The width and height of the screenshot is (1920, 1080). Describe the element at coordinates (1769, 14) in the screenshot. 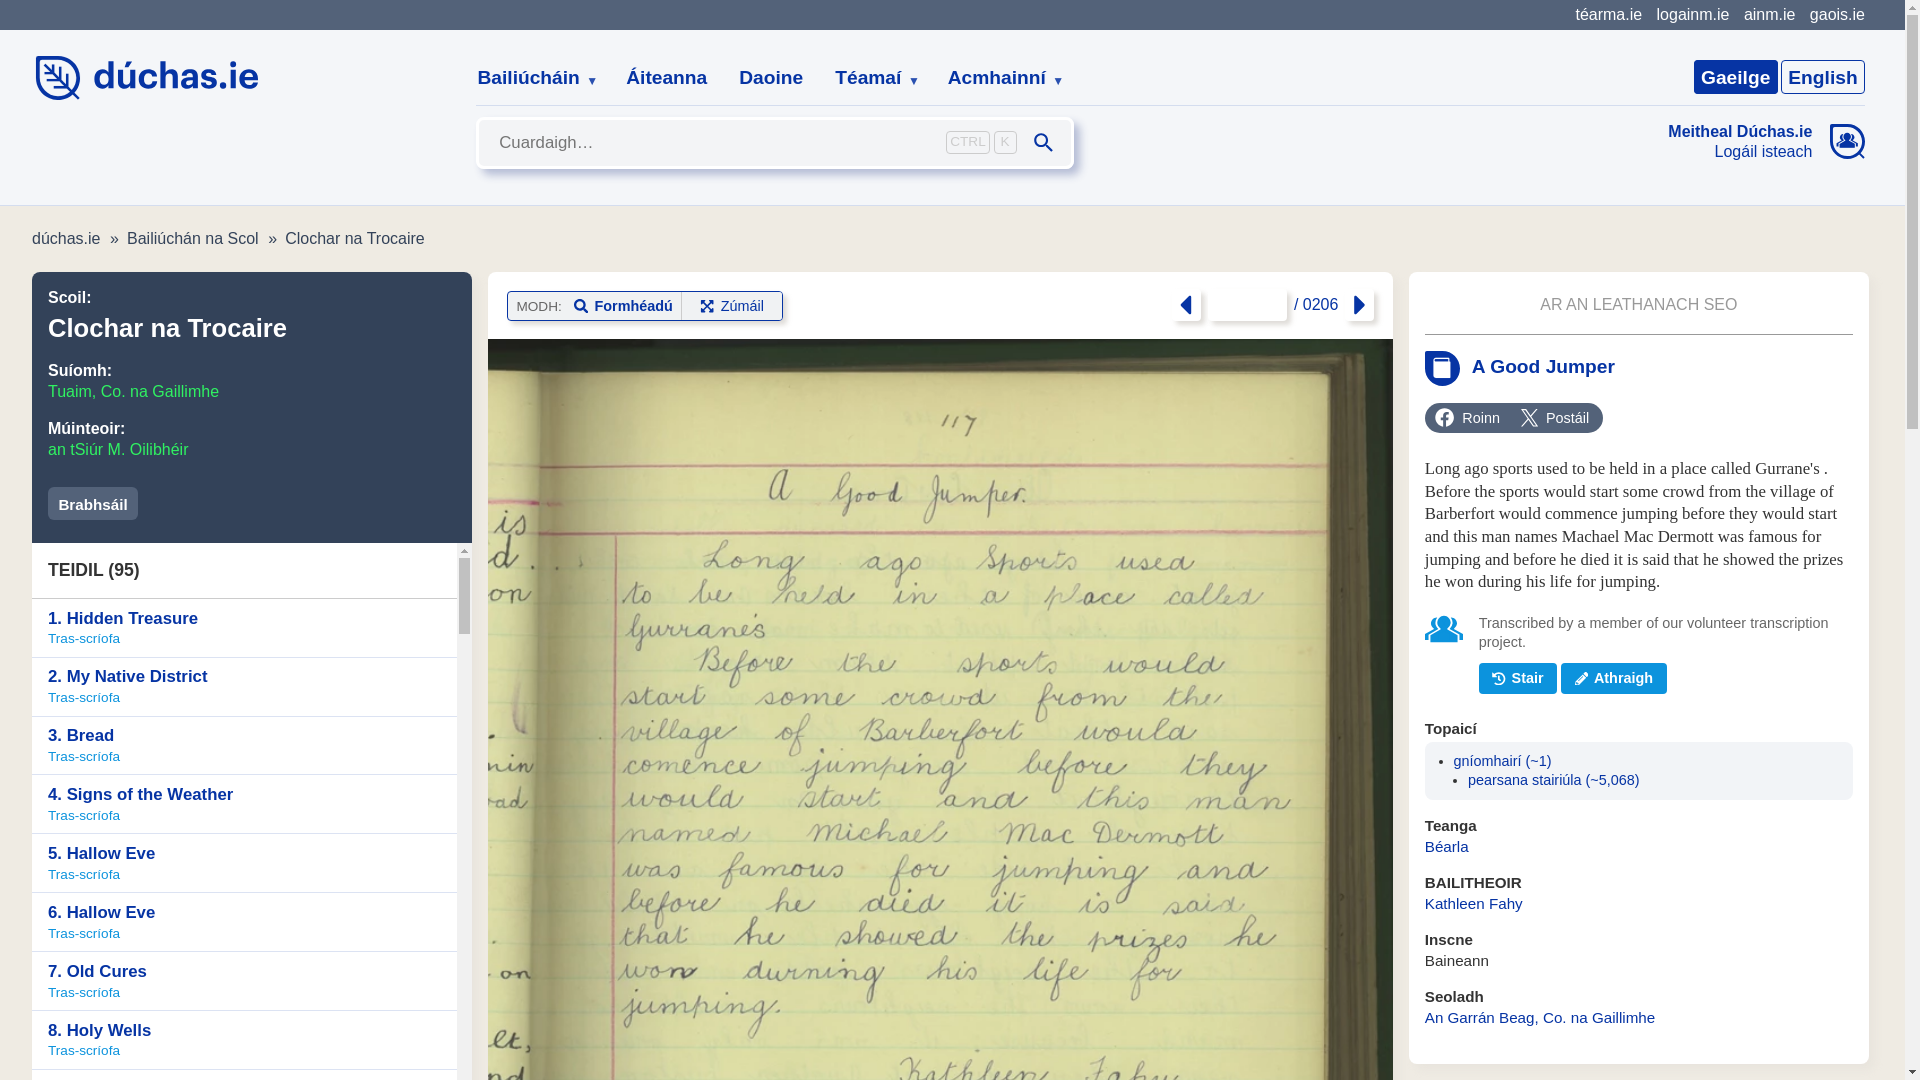

I see `ainm.ie` at that location.